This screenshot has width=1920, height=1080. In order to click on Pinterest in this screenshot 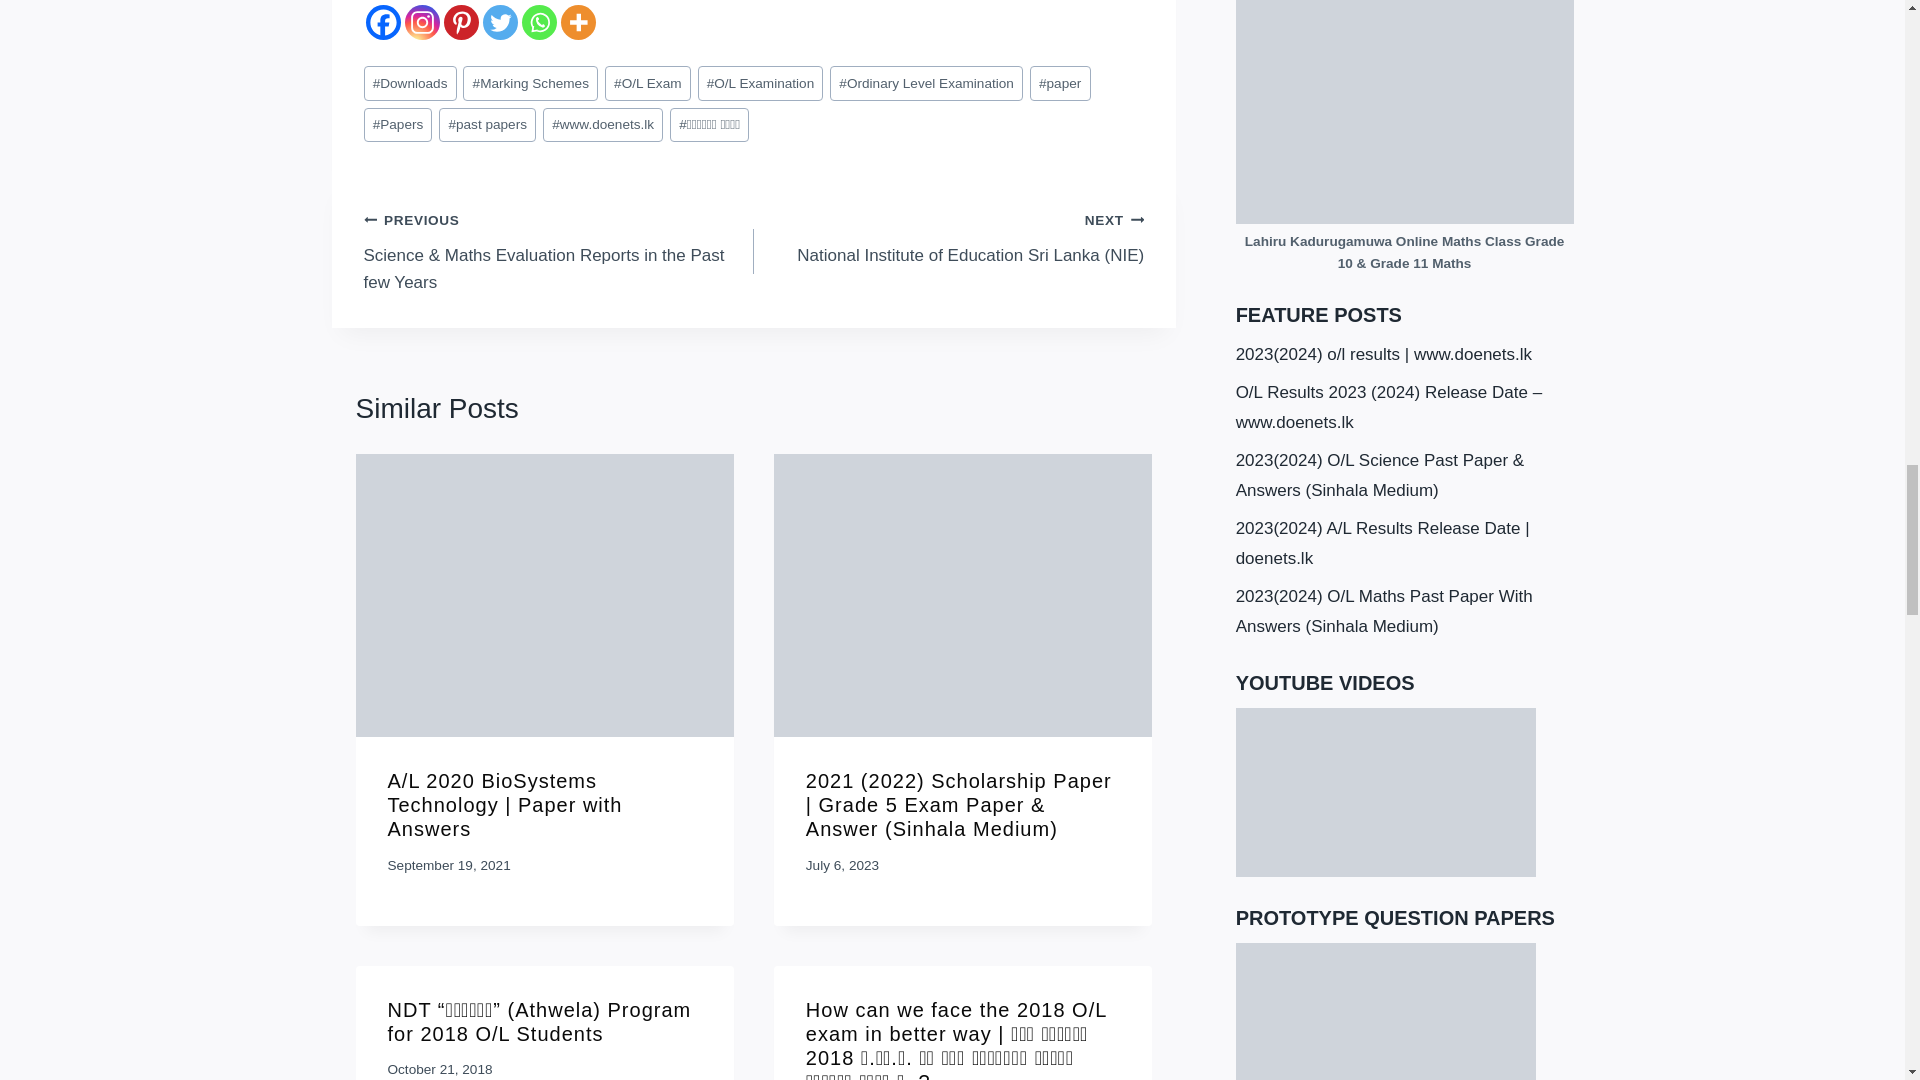, I will do `click(460, 22)`.